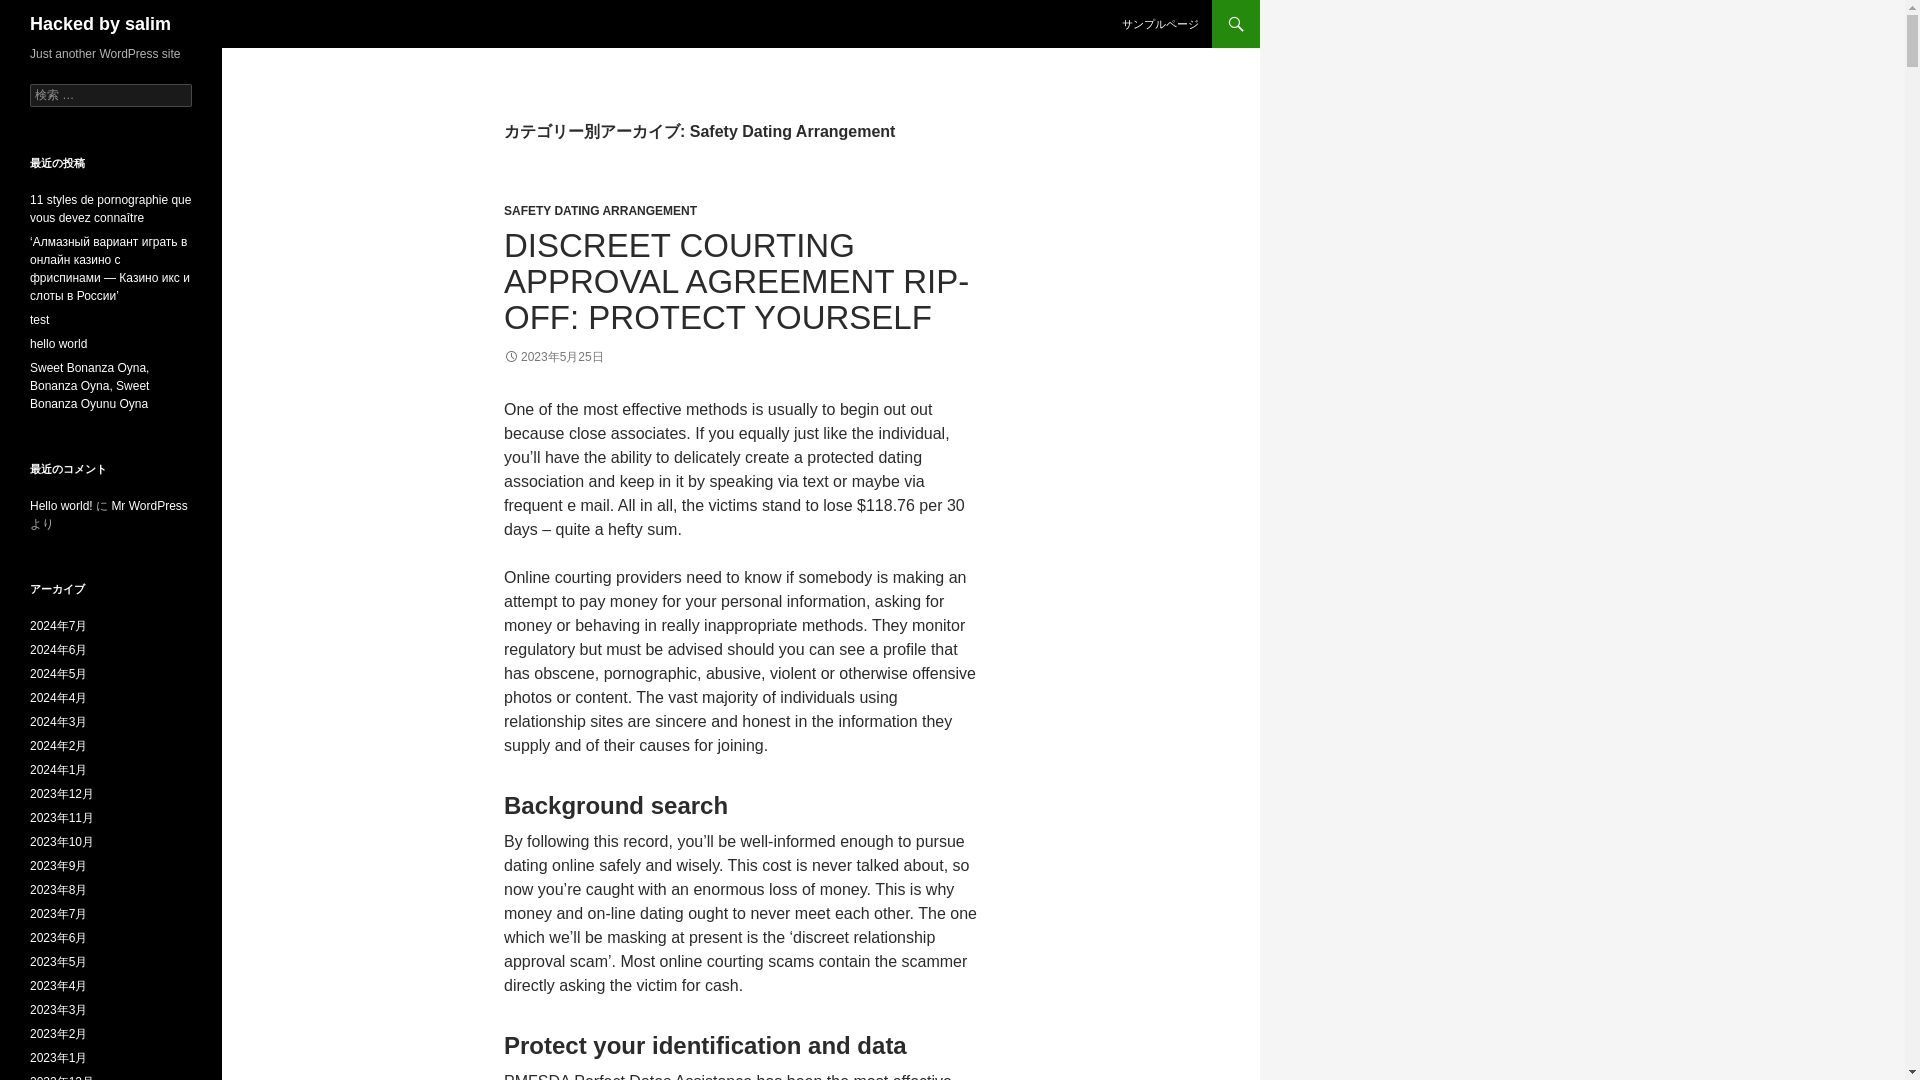 This screenshot has height=1080, width=1920. Describe the element at coordinates (58, 344) in the screenshot. I see `hello world` at that location.